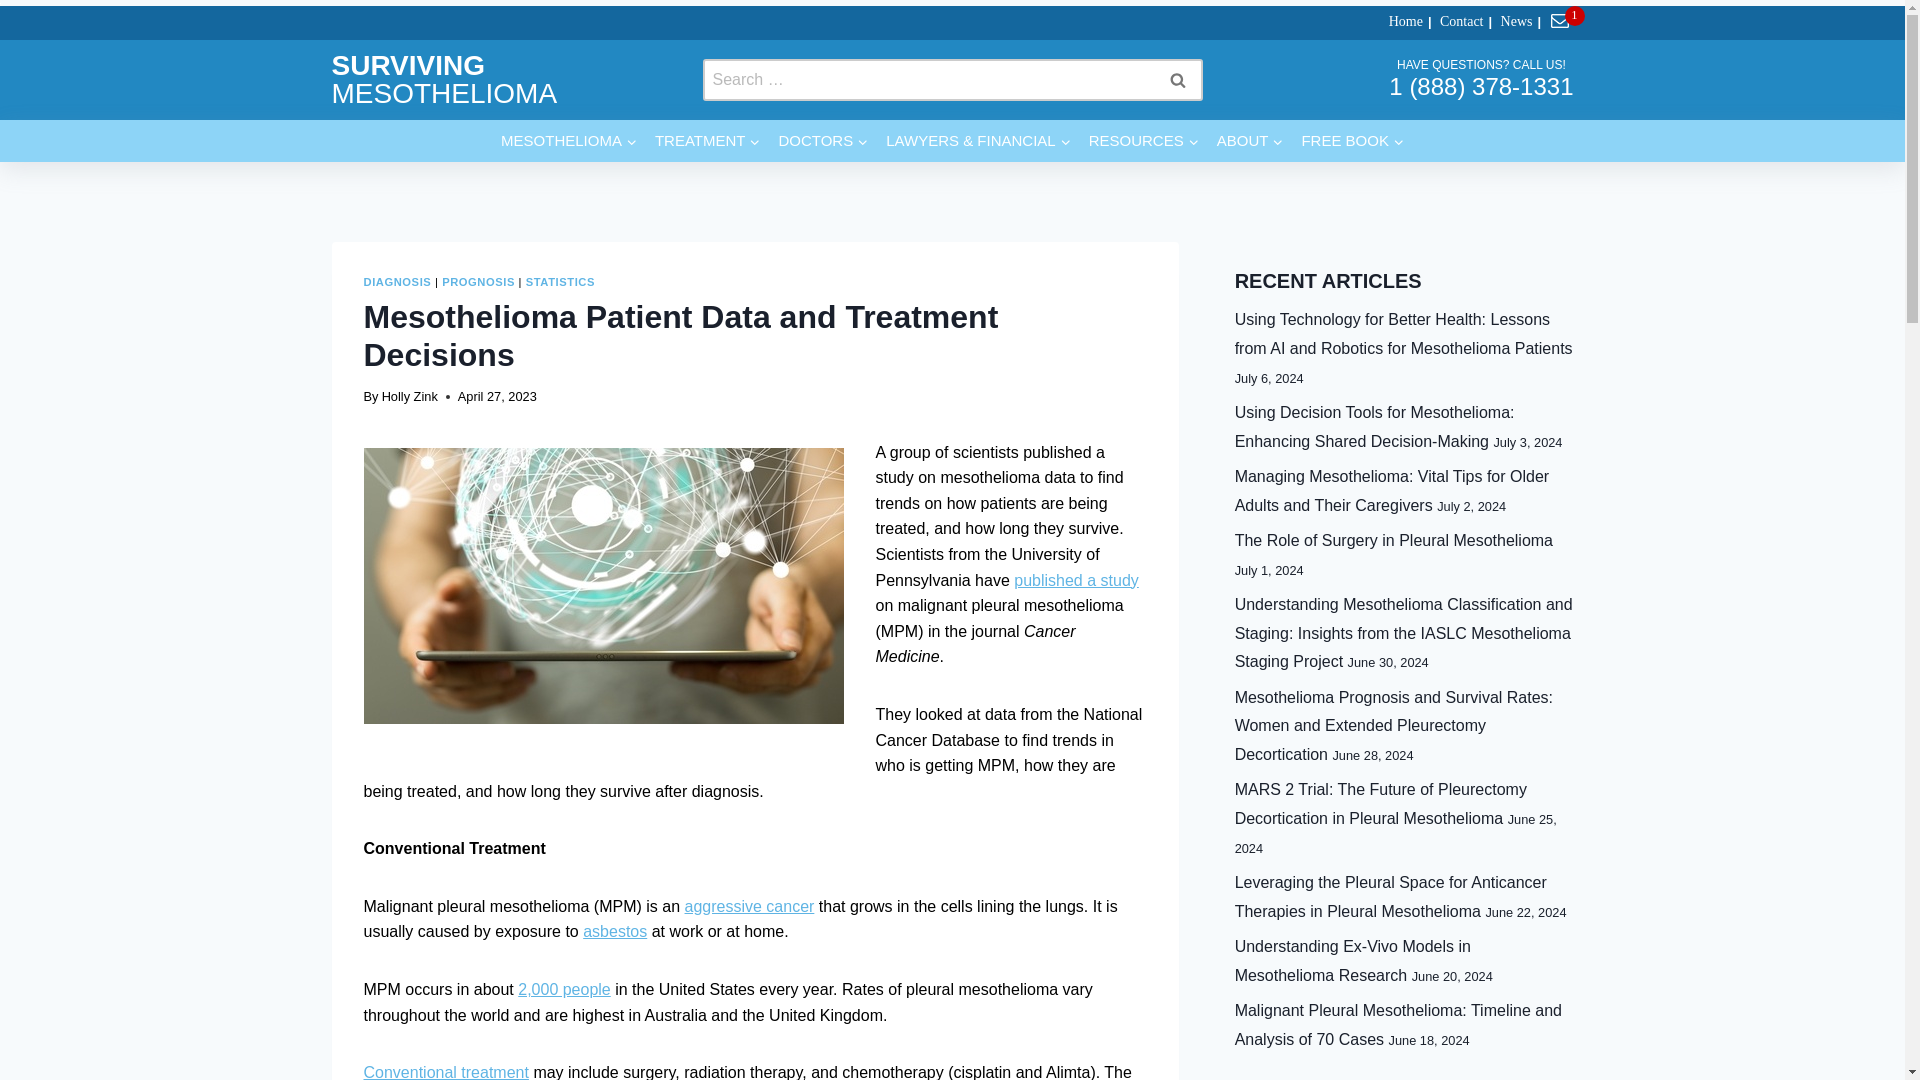  I want to click on Home, so click(1399, 22).